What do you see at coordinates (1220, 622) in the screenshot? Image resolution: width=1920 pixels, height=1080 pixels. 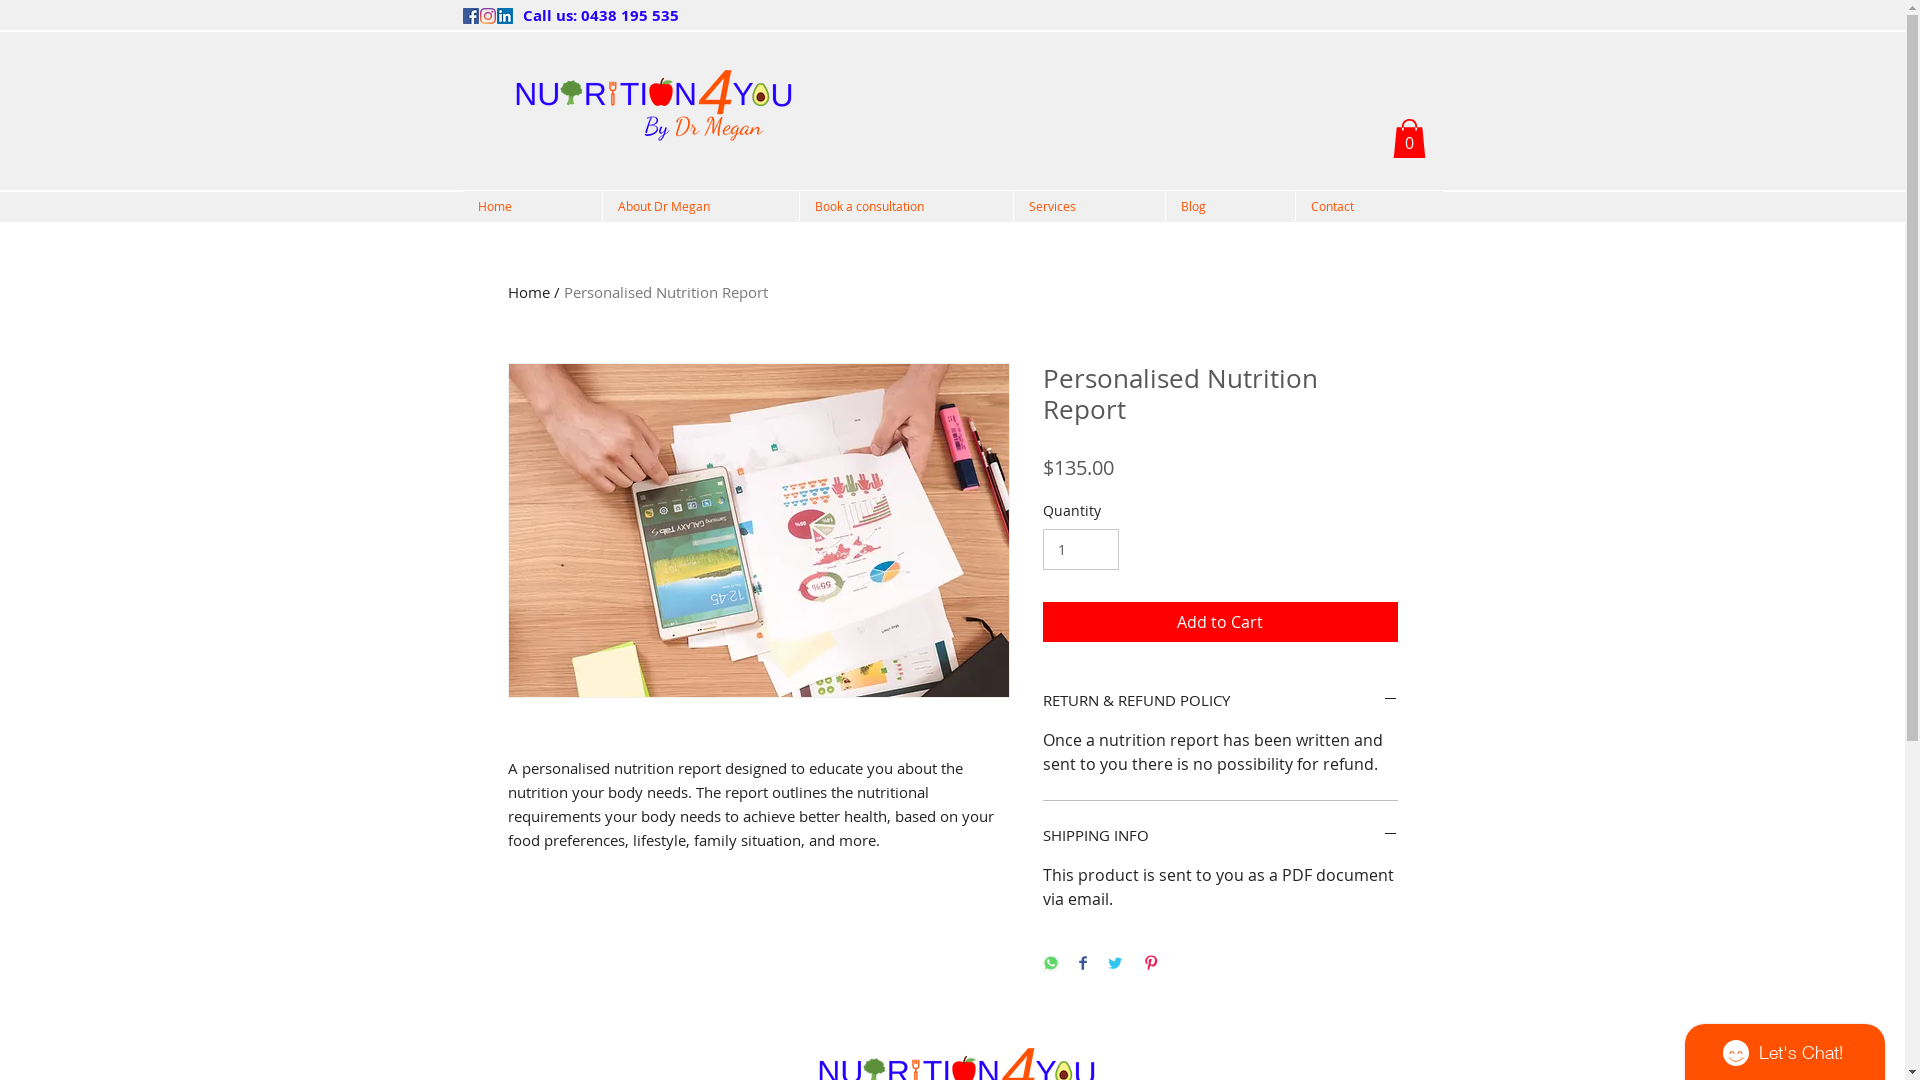 I see `Add to Cart` at bounding box center [1220, 622].